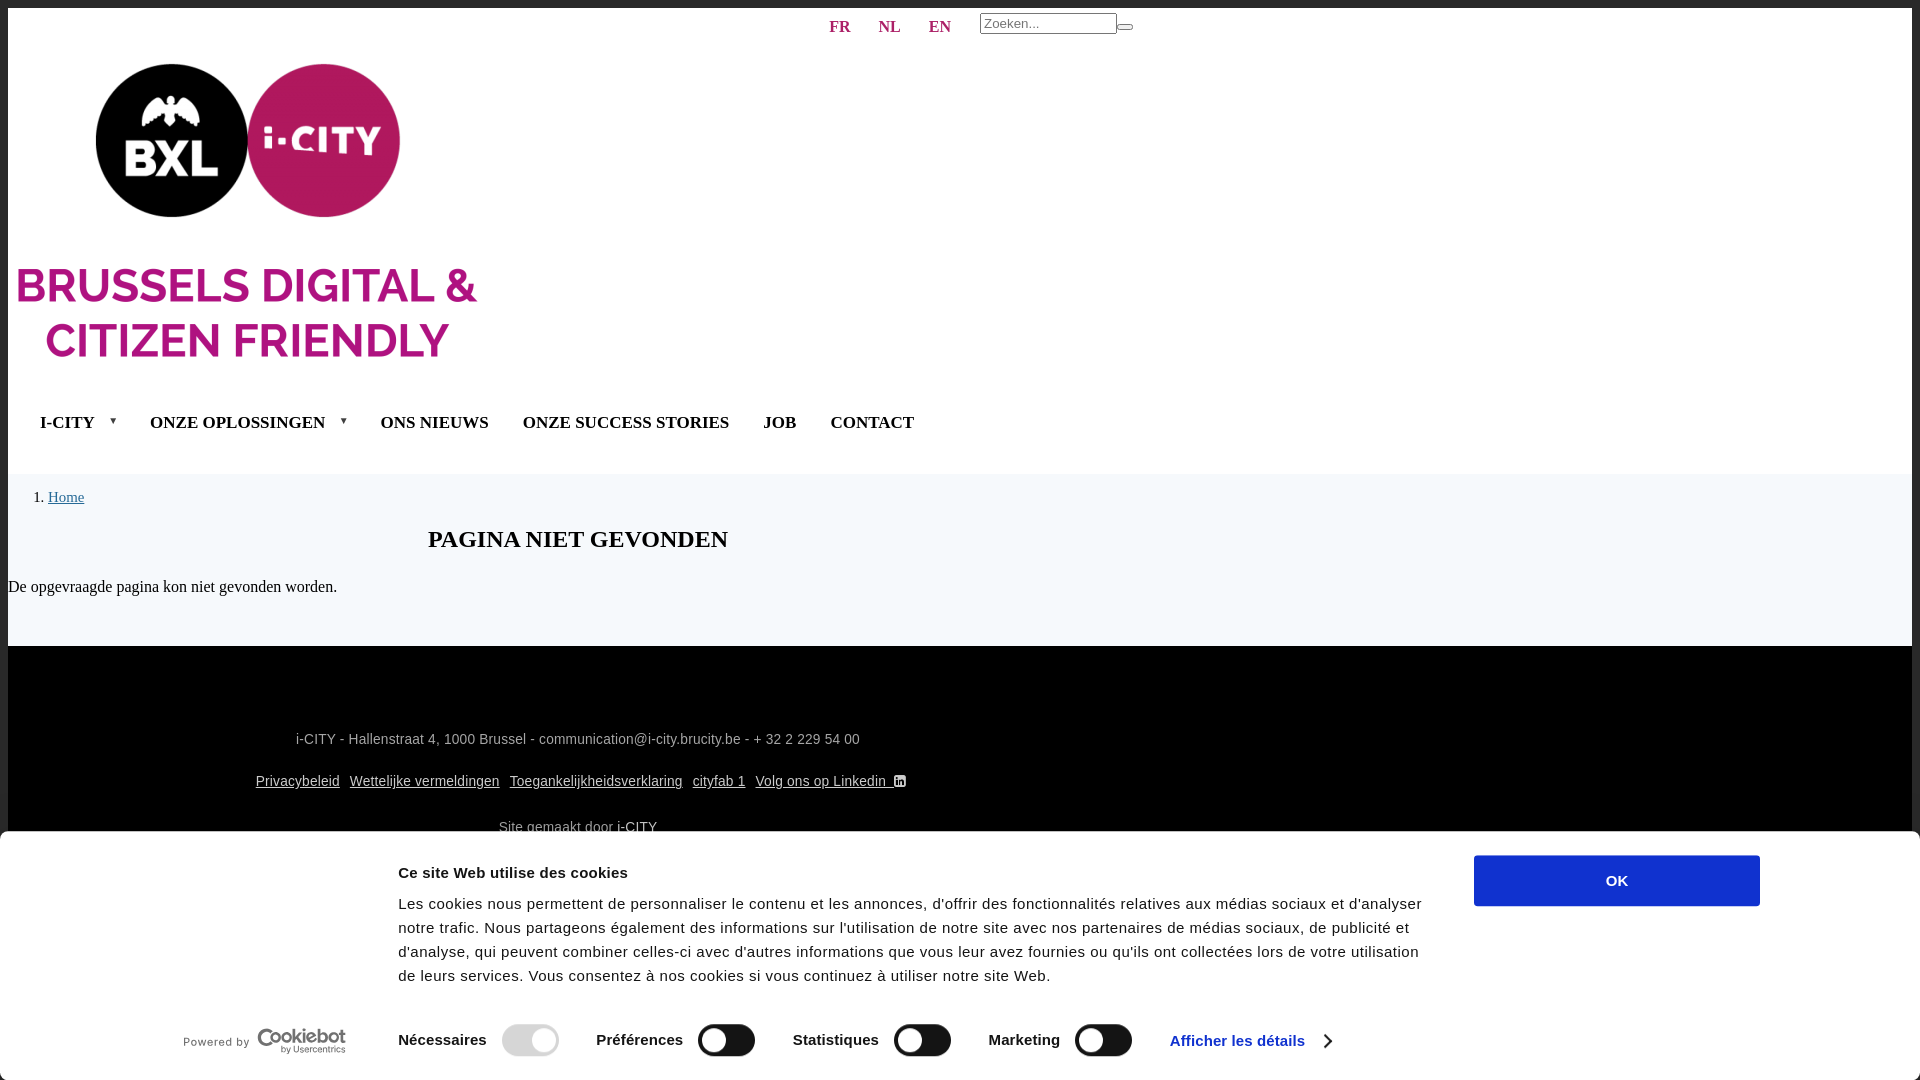 This screenshot has height=1080, width=1920. I want to click on cityfab 1, so click(720, 782).